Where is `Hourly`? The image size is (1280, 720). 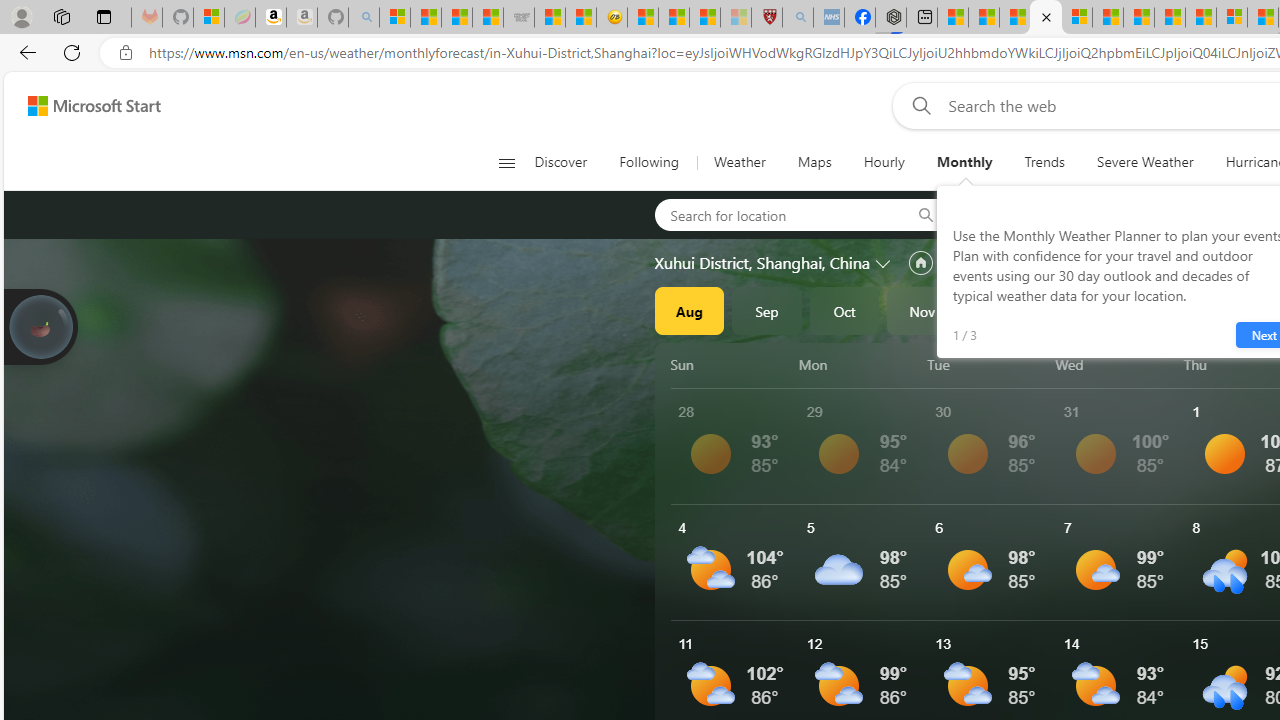
Hourly is located at coordinates (883, 162).